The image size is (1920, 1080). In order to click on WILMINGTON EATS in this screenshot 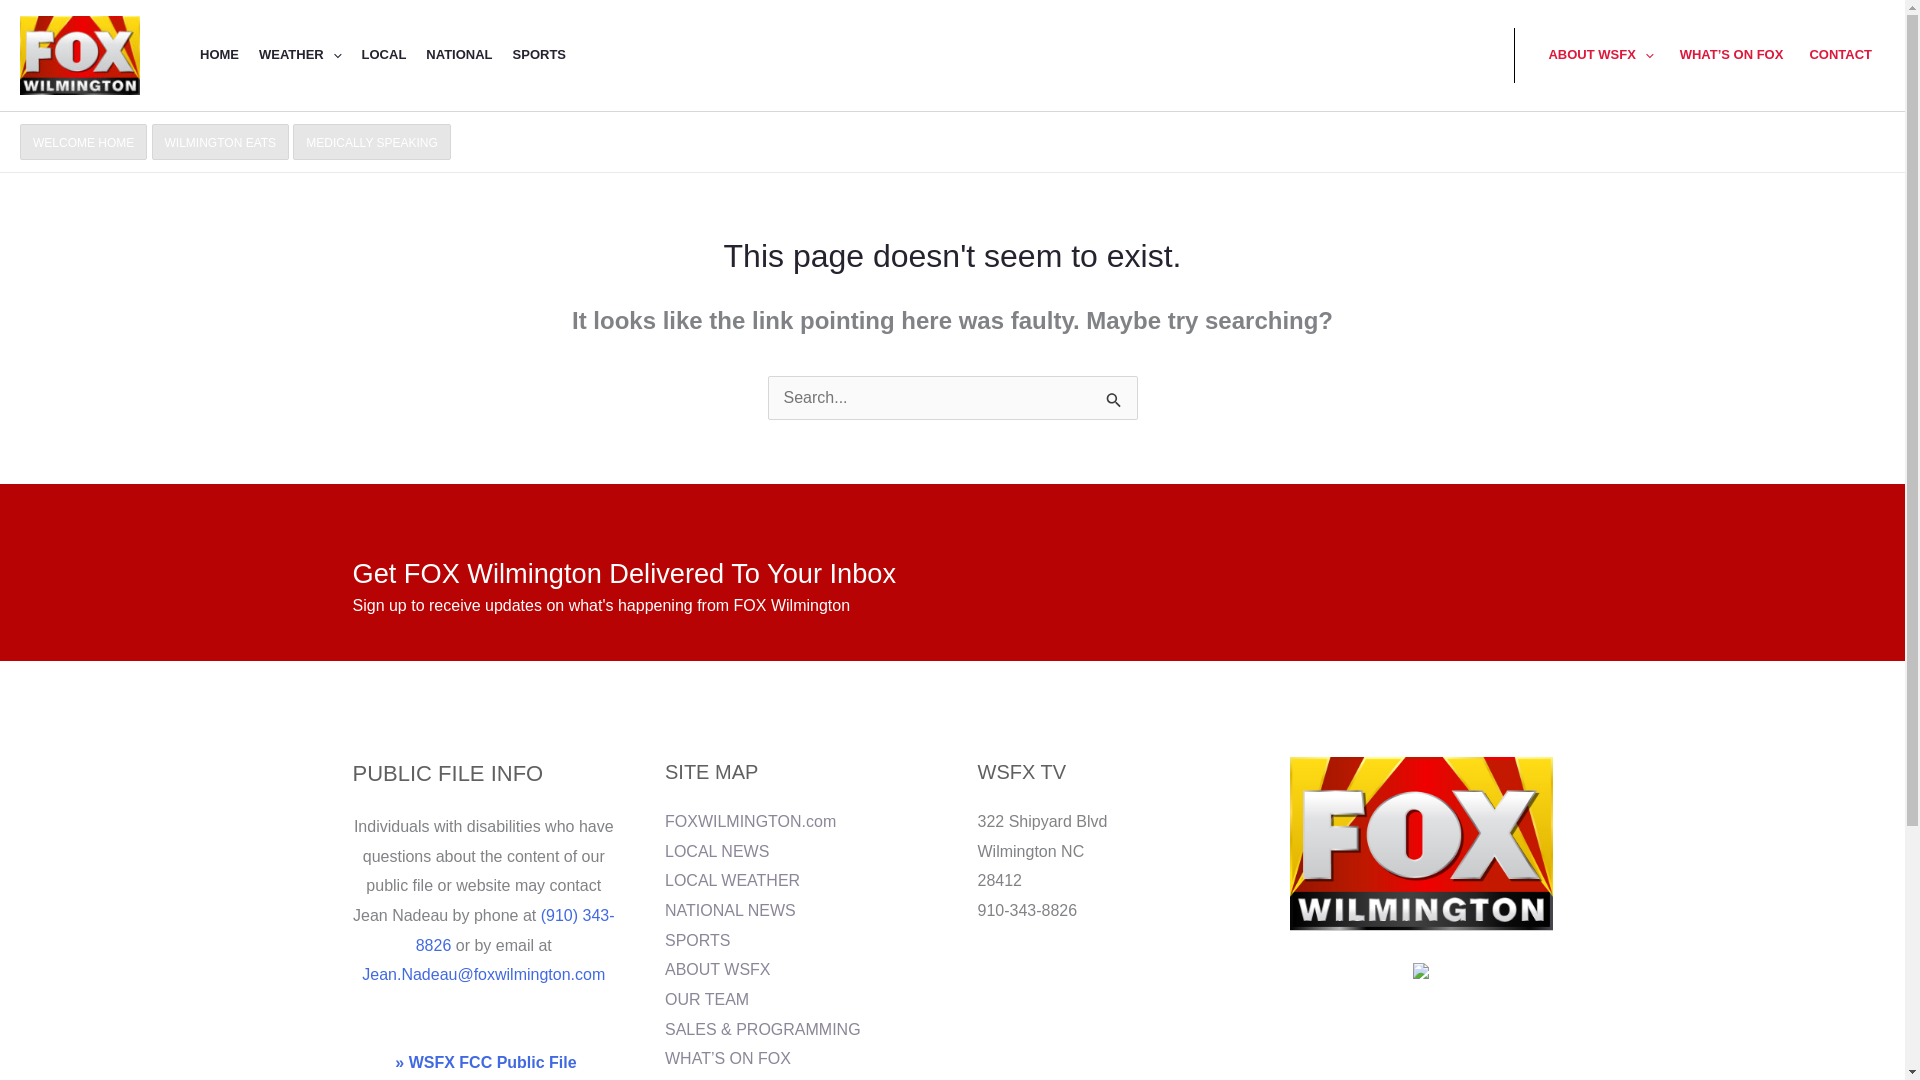, I will do `click(220, 141)`.